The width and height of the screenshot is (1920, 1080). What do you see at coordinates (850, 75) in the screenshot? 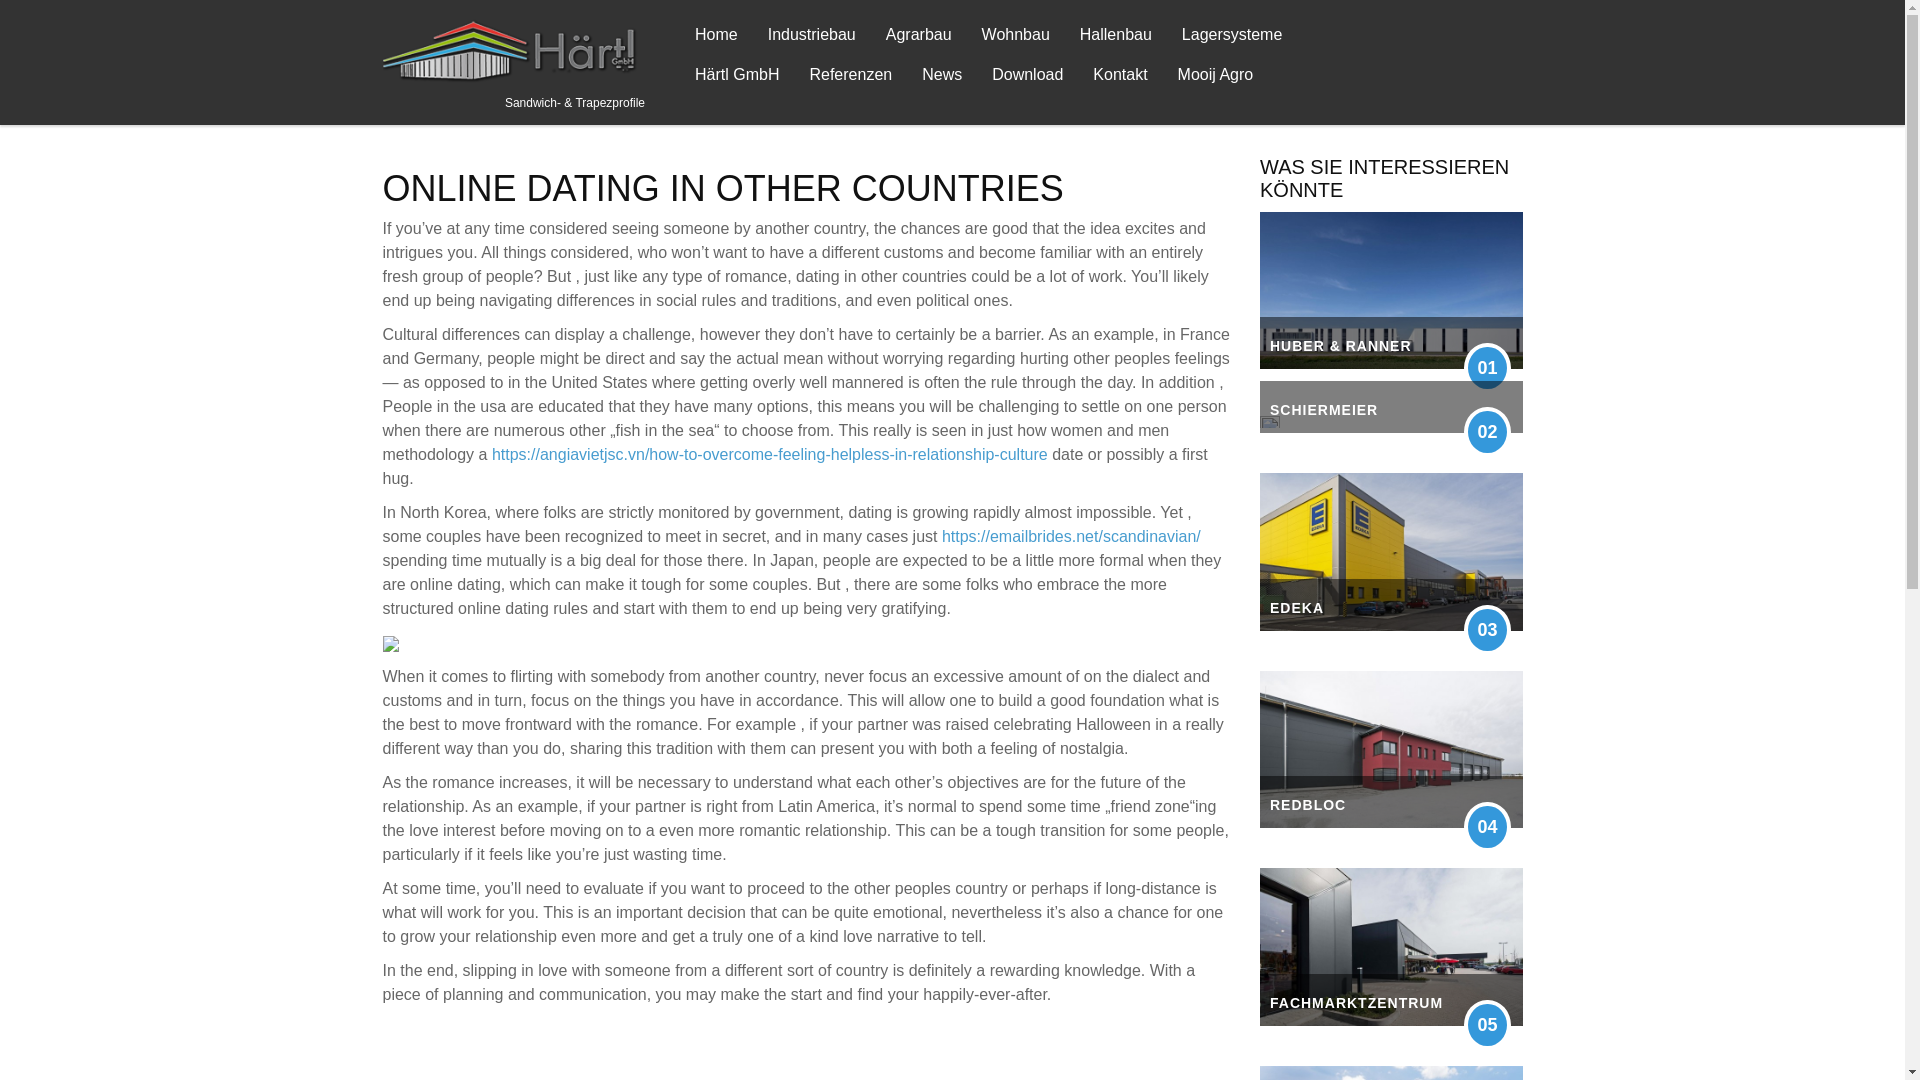
I see `Referenzen` at bounding box center [850, 75].